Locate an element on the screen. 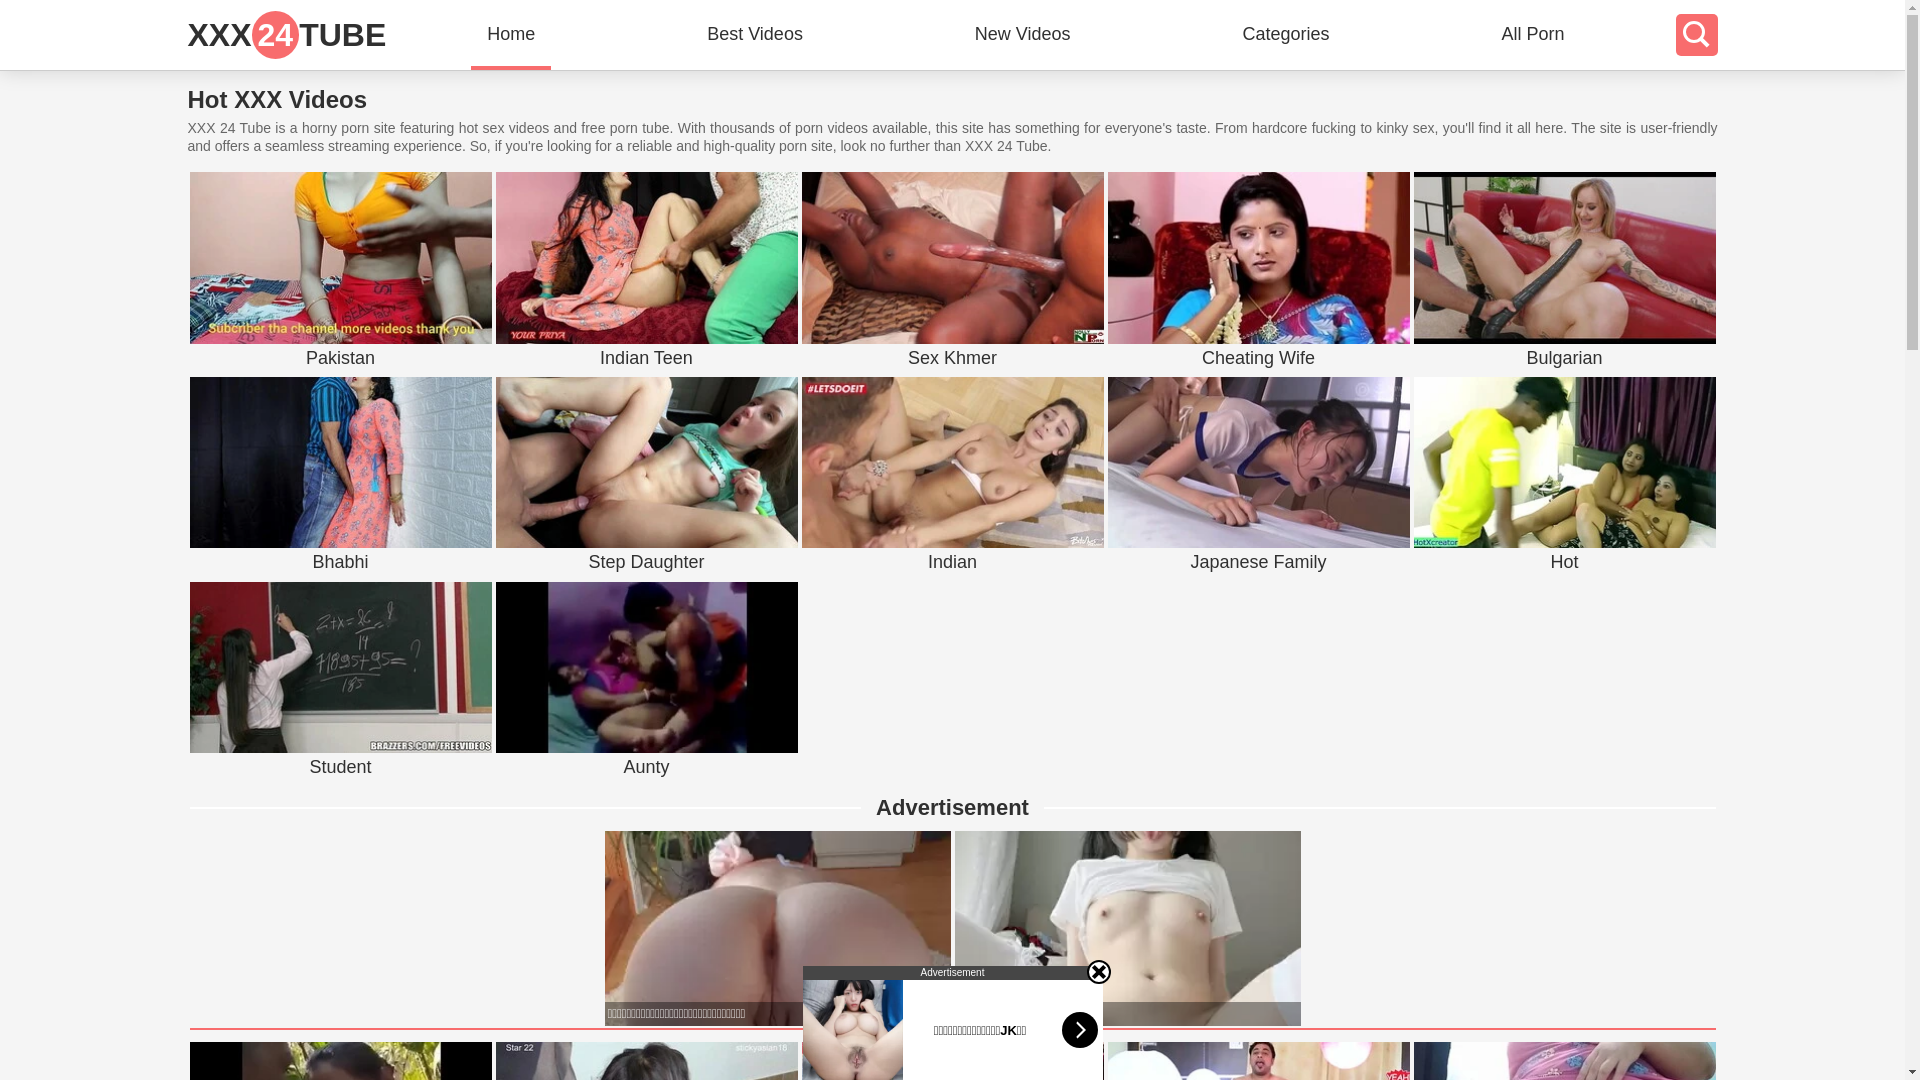 The height and width of the screenshot is (1080, 1920). Indian is located at coordinates (953, 462).